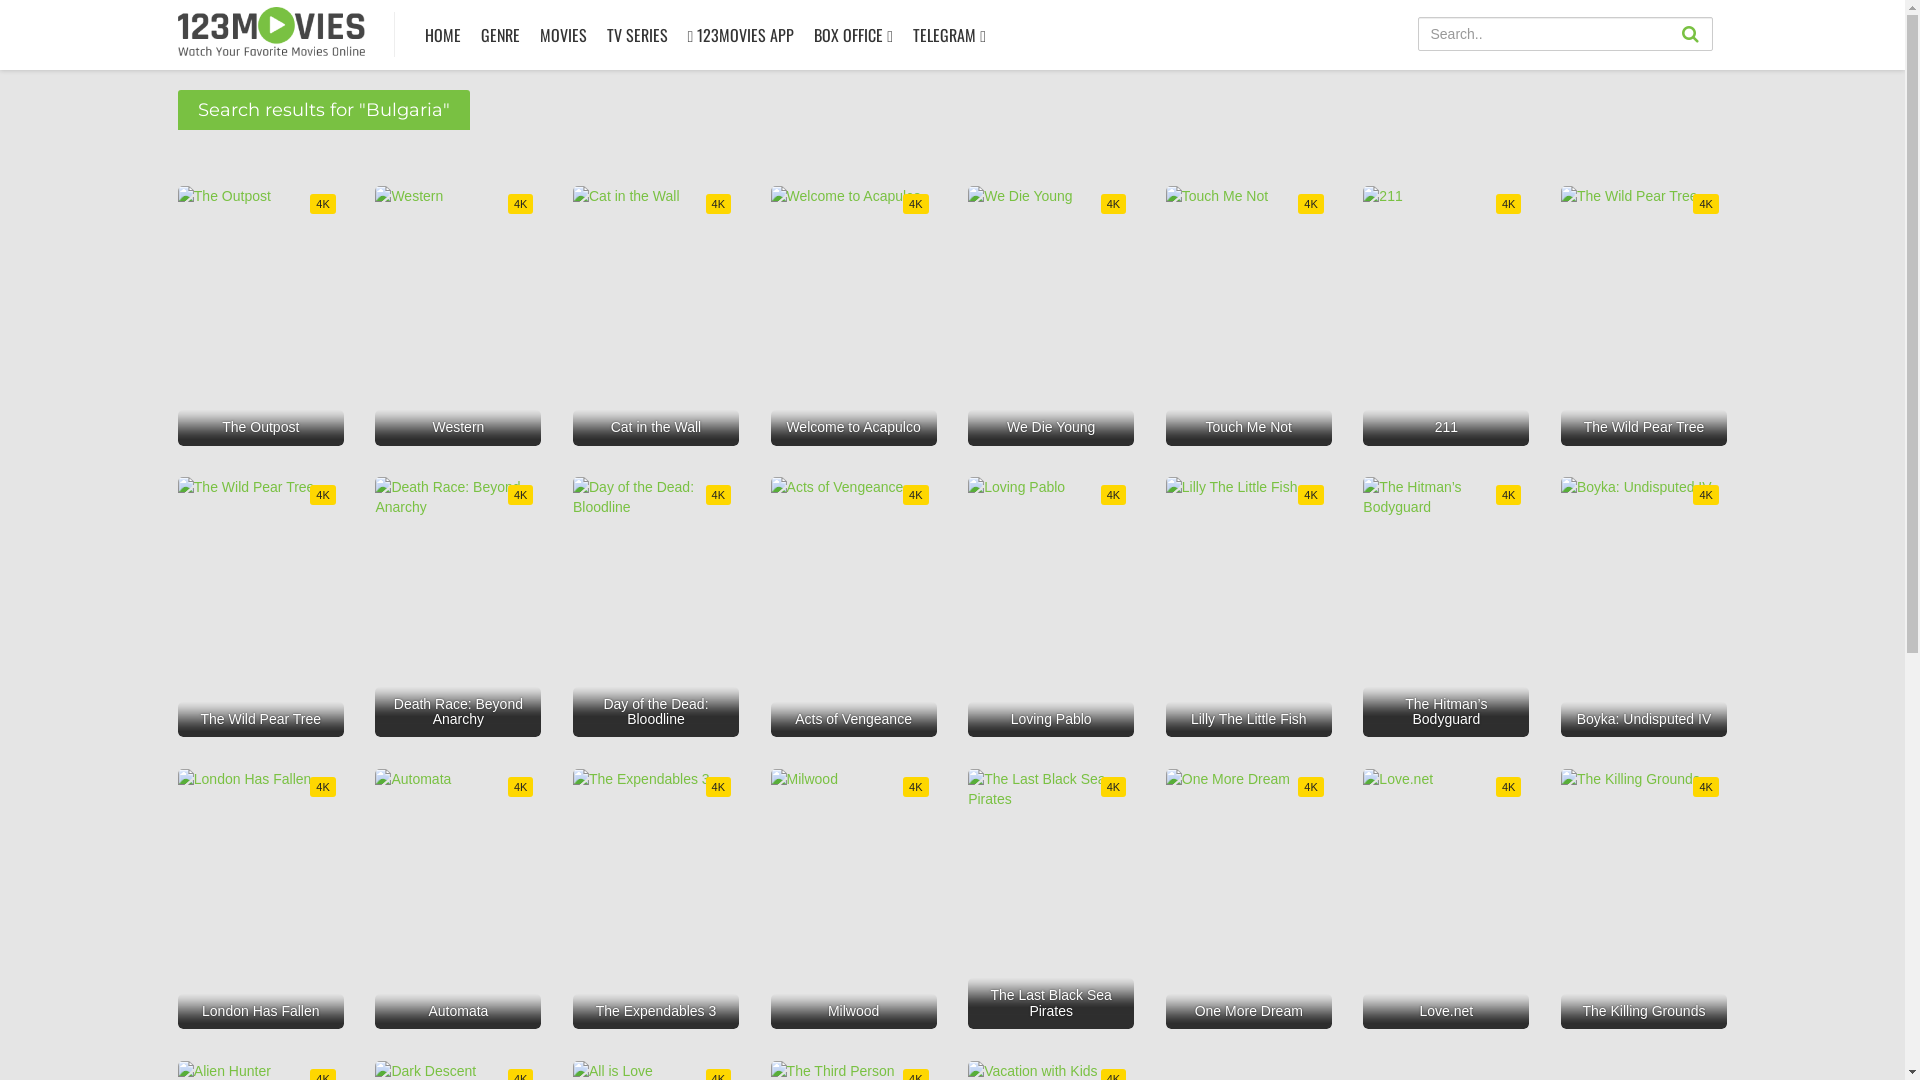 This screenshot has width=1920, height=1080. What do you see at coordinates (443, 35) in the screenshot?
I see `HOME` at bounding box center [443, 35].